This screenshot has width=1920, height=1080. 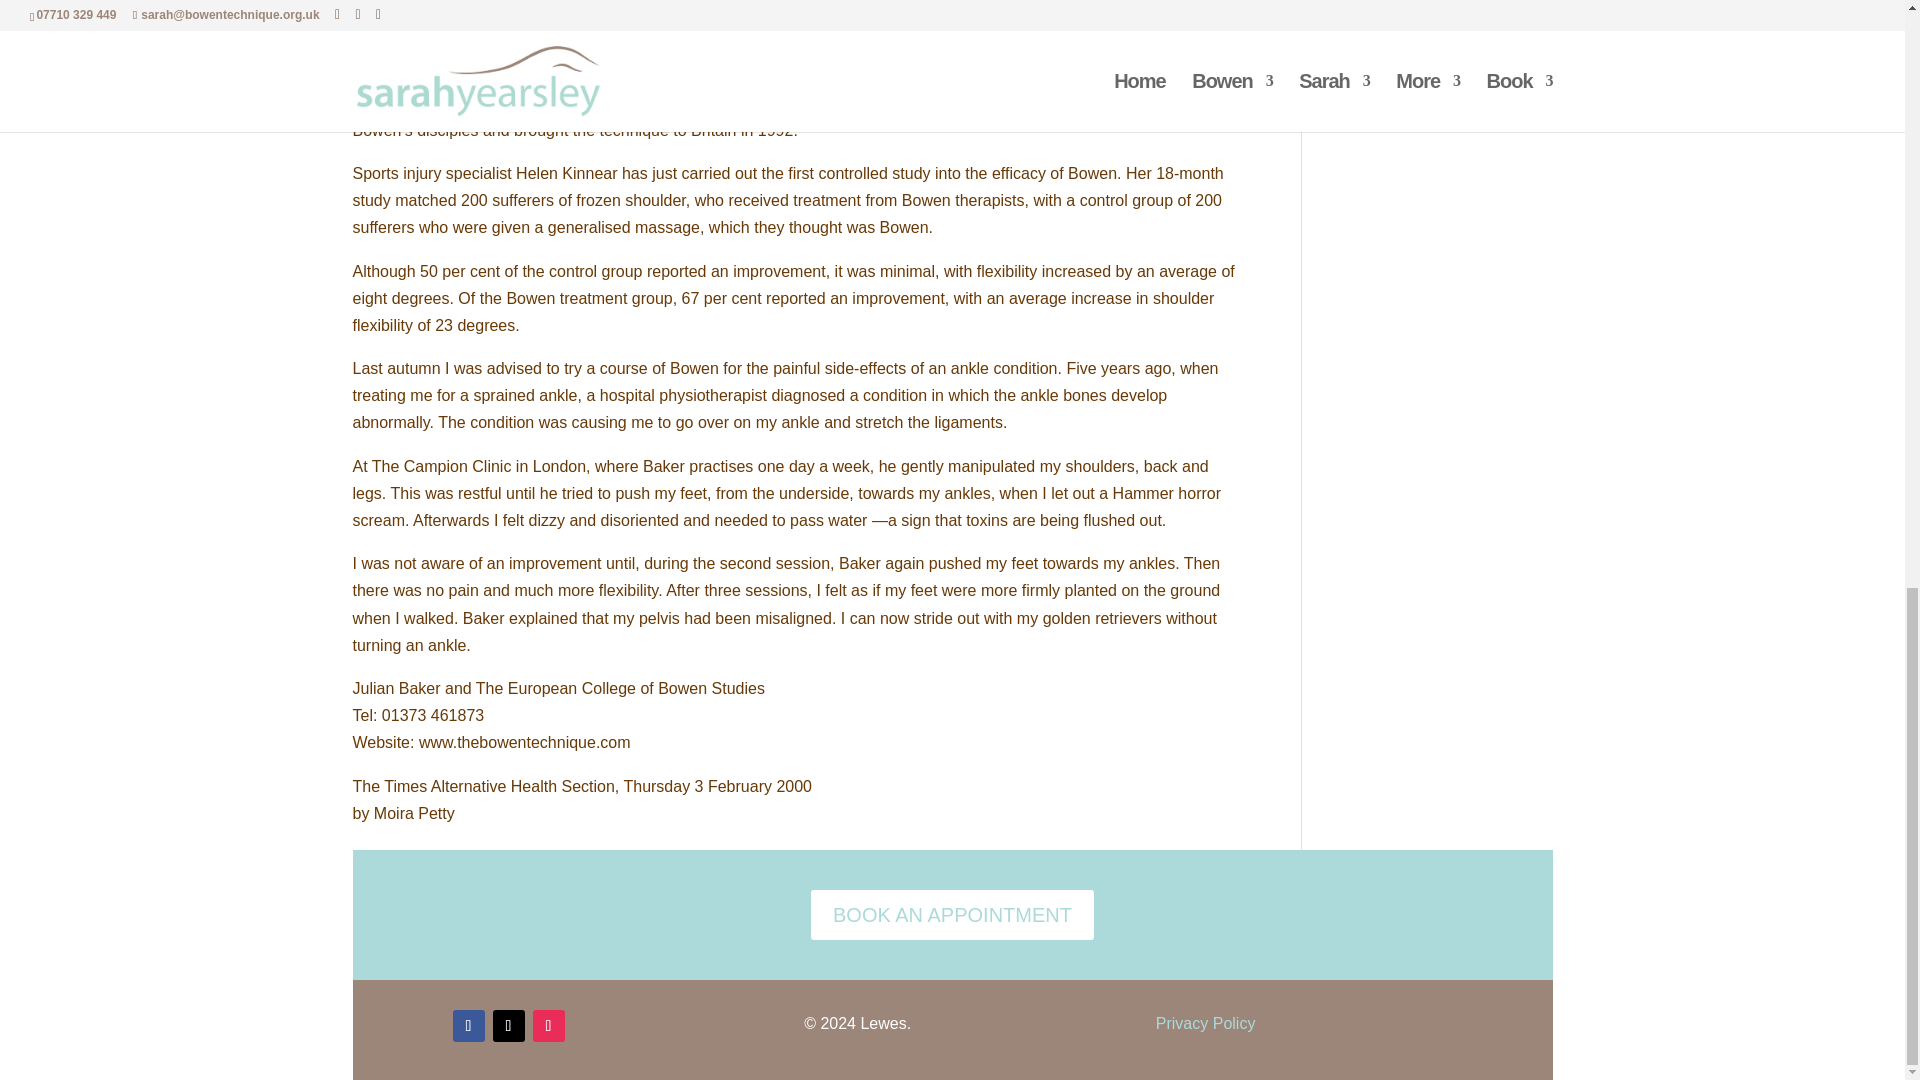 What do you see at coordinates (952, 914) in the screenshot?
I see `BOOK AN APPOINTMENT` at bounding box center [952, 914].